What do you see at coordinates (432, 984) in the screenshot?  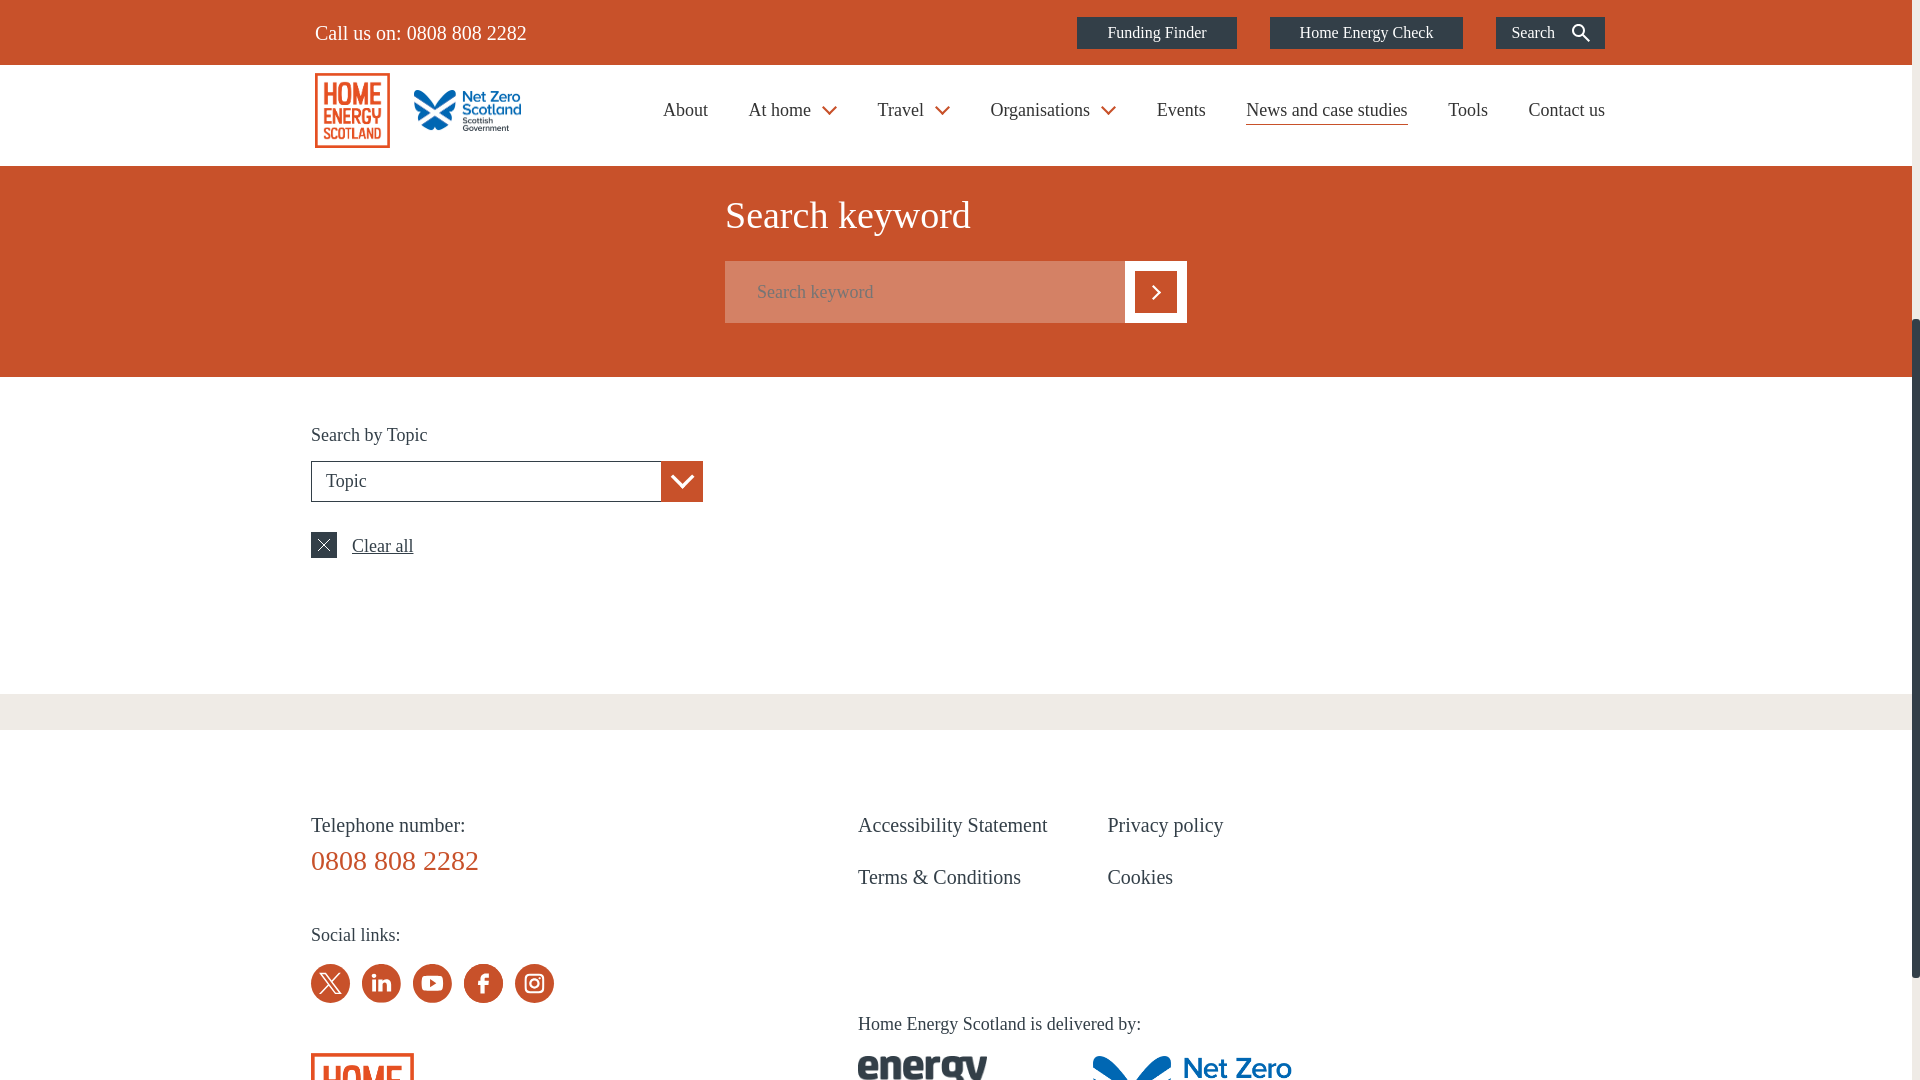 I see `Youtube` at bounding box center [432, 984].